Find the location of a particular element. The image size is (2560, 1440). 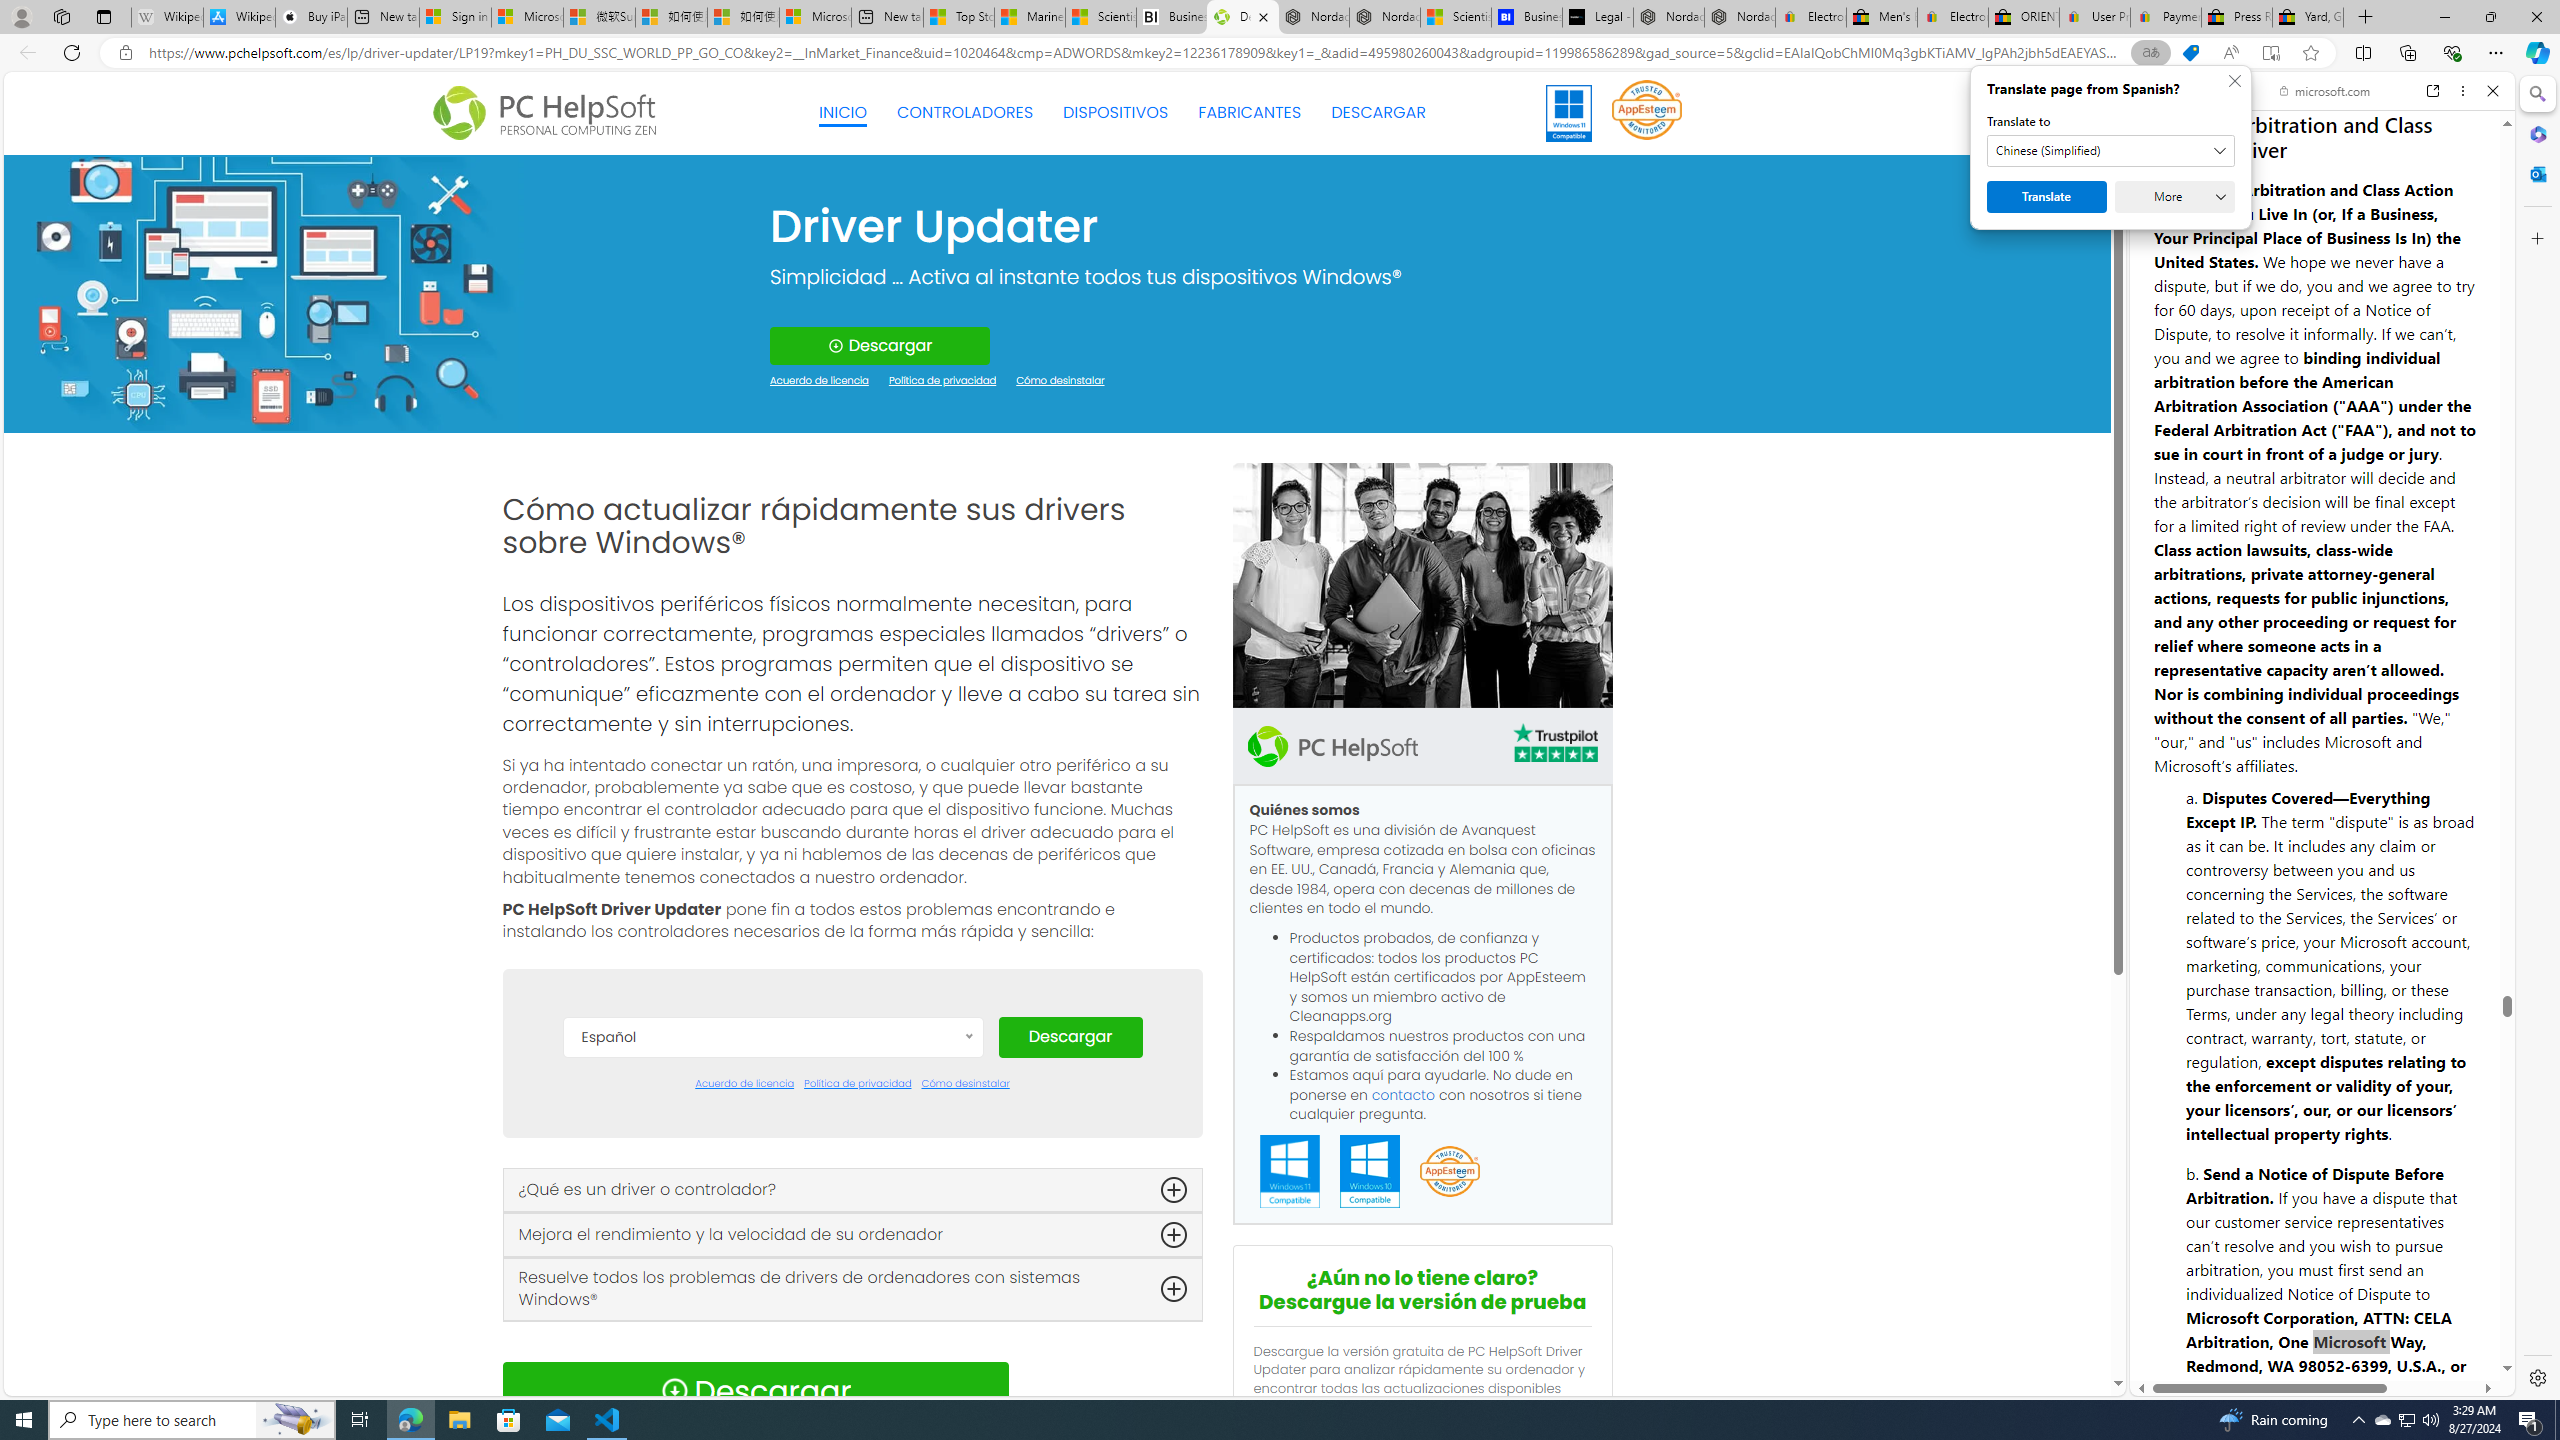

team is located at coordinates (1422, 585).